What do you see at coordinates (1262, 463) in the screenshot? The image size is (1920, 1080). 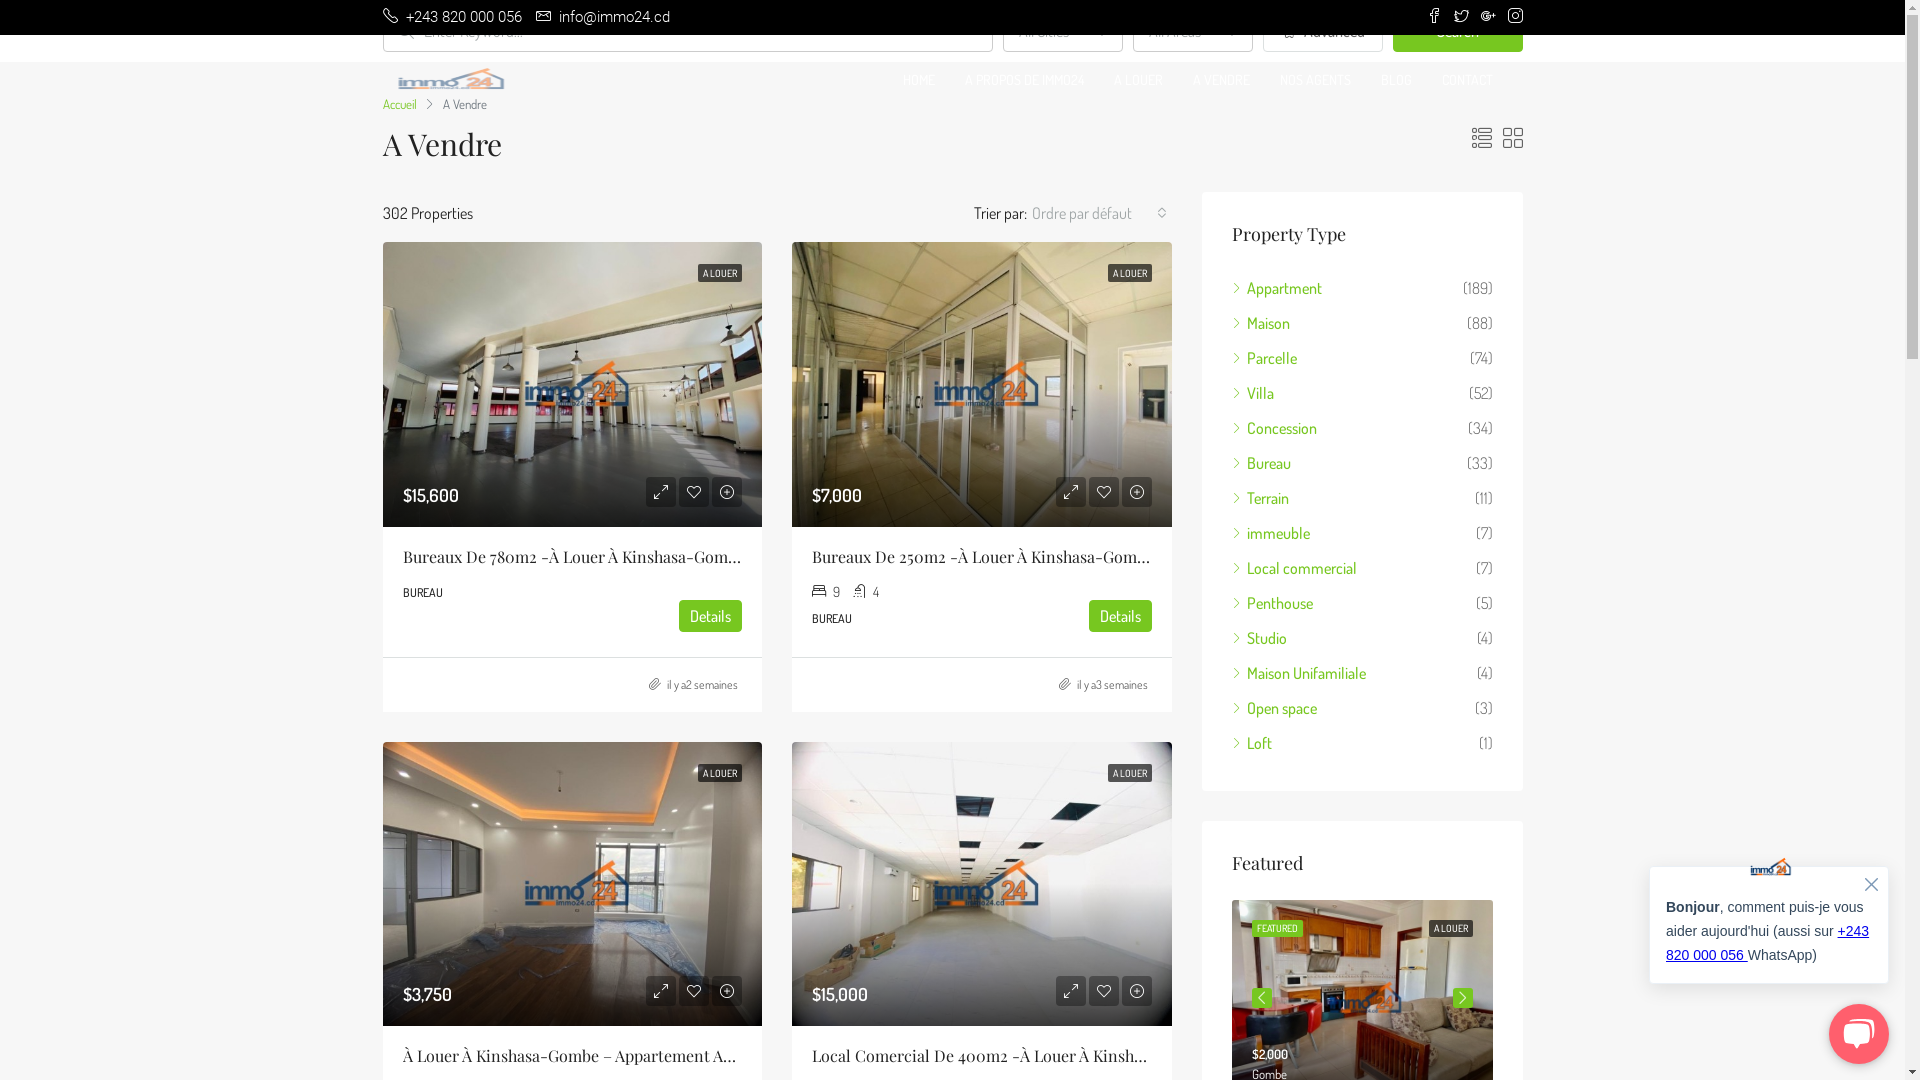 I see `Bureau` at bounding box center [1262, 463].